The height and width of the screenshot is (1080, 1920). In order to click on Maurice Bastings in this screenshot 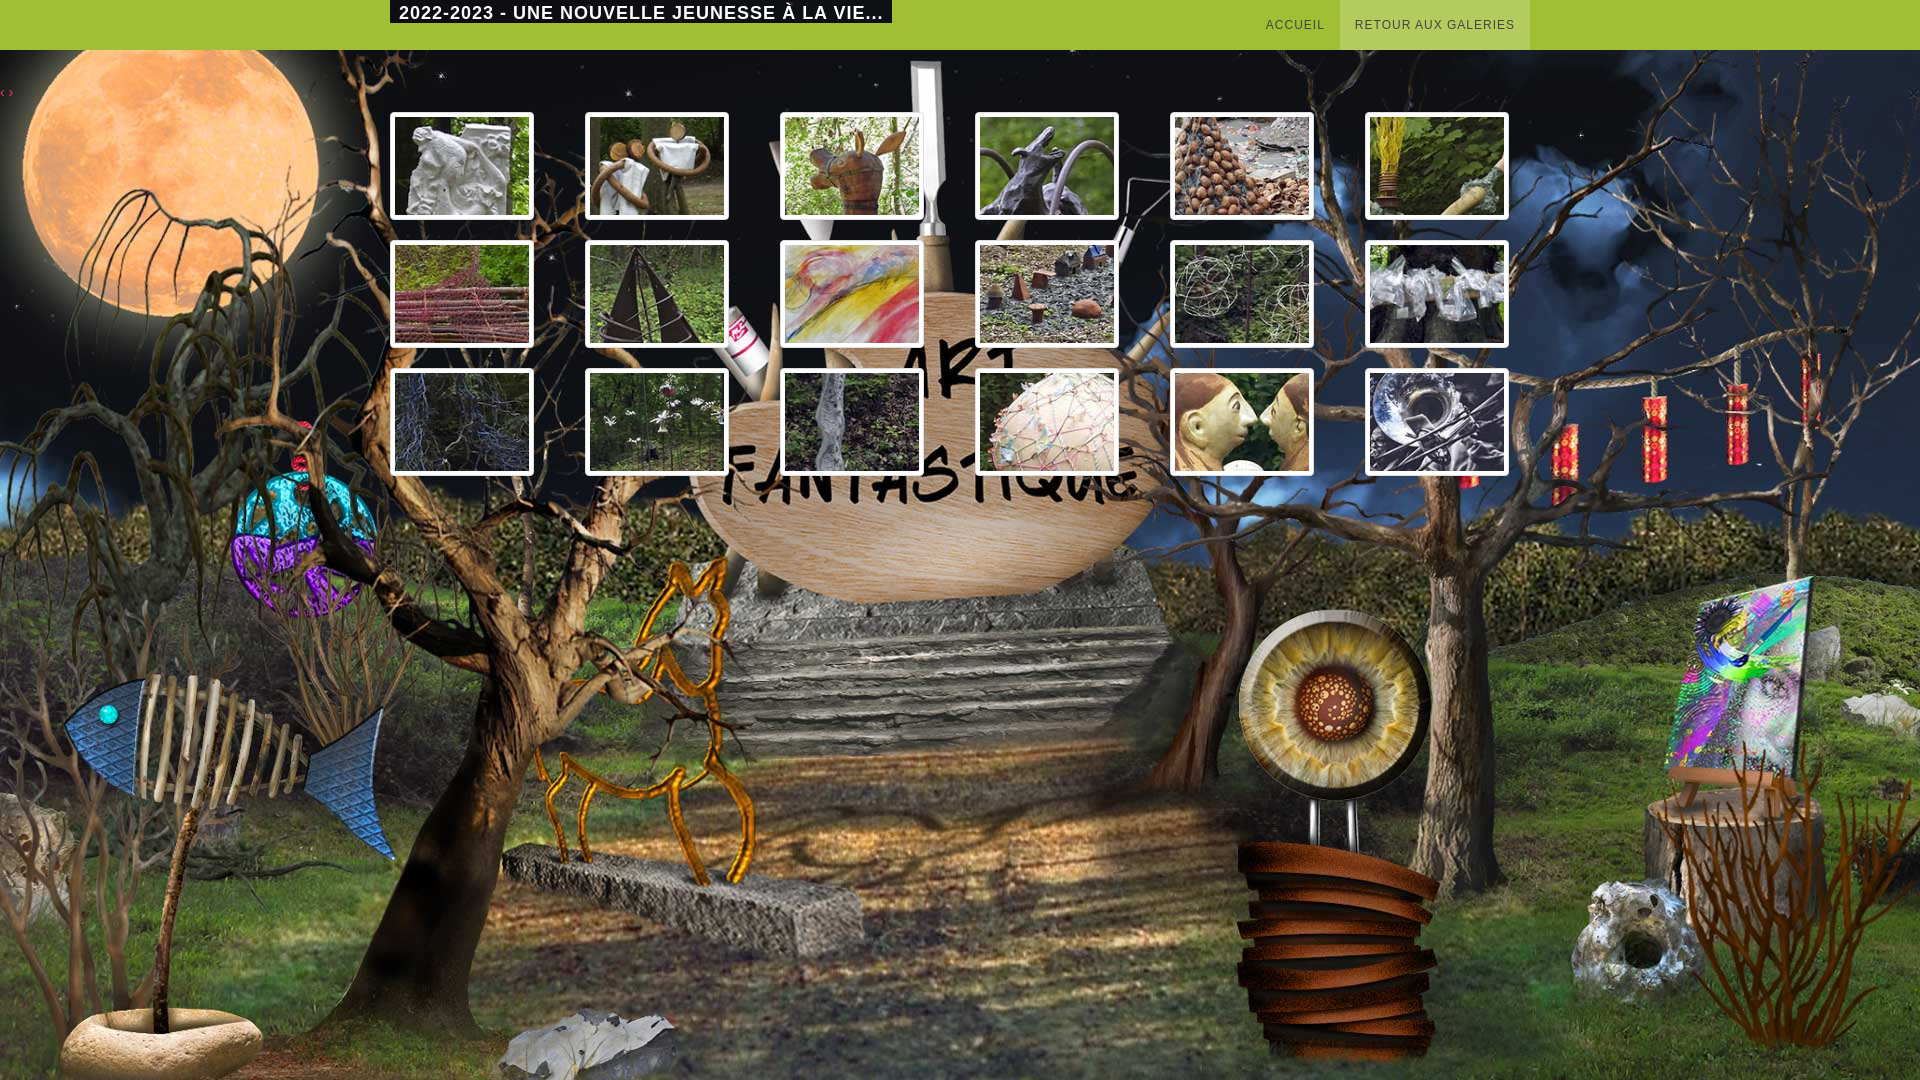, I will do `click(462, 165)`.